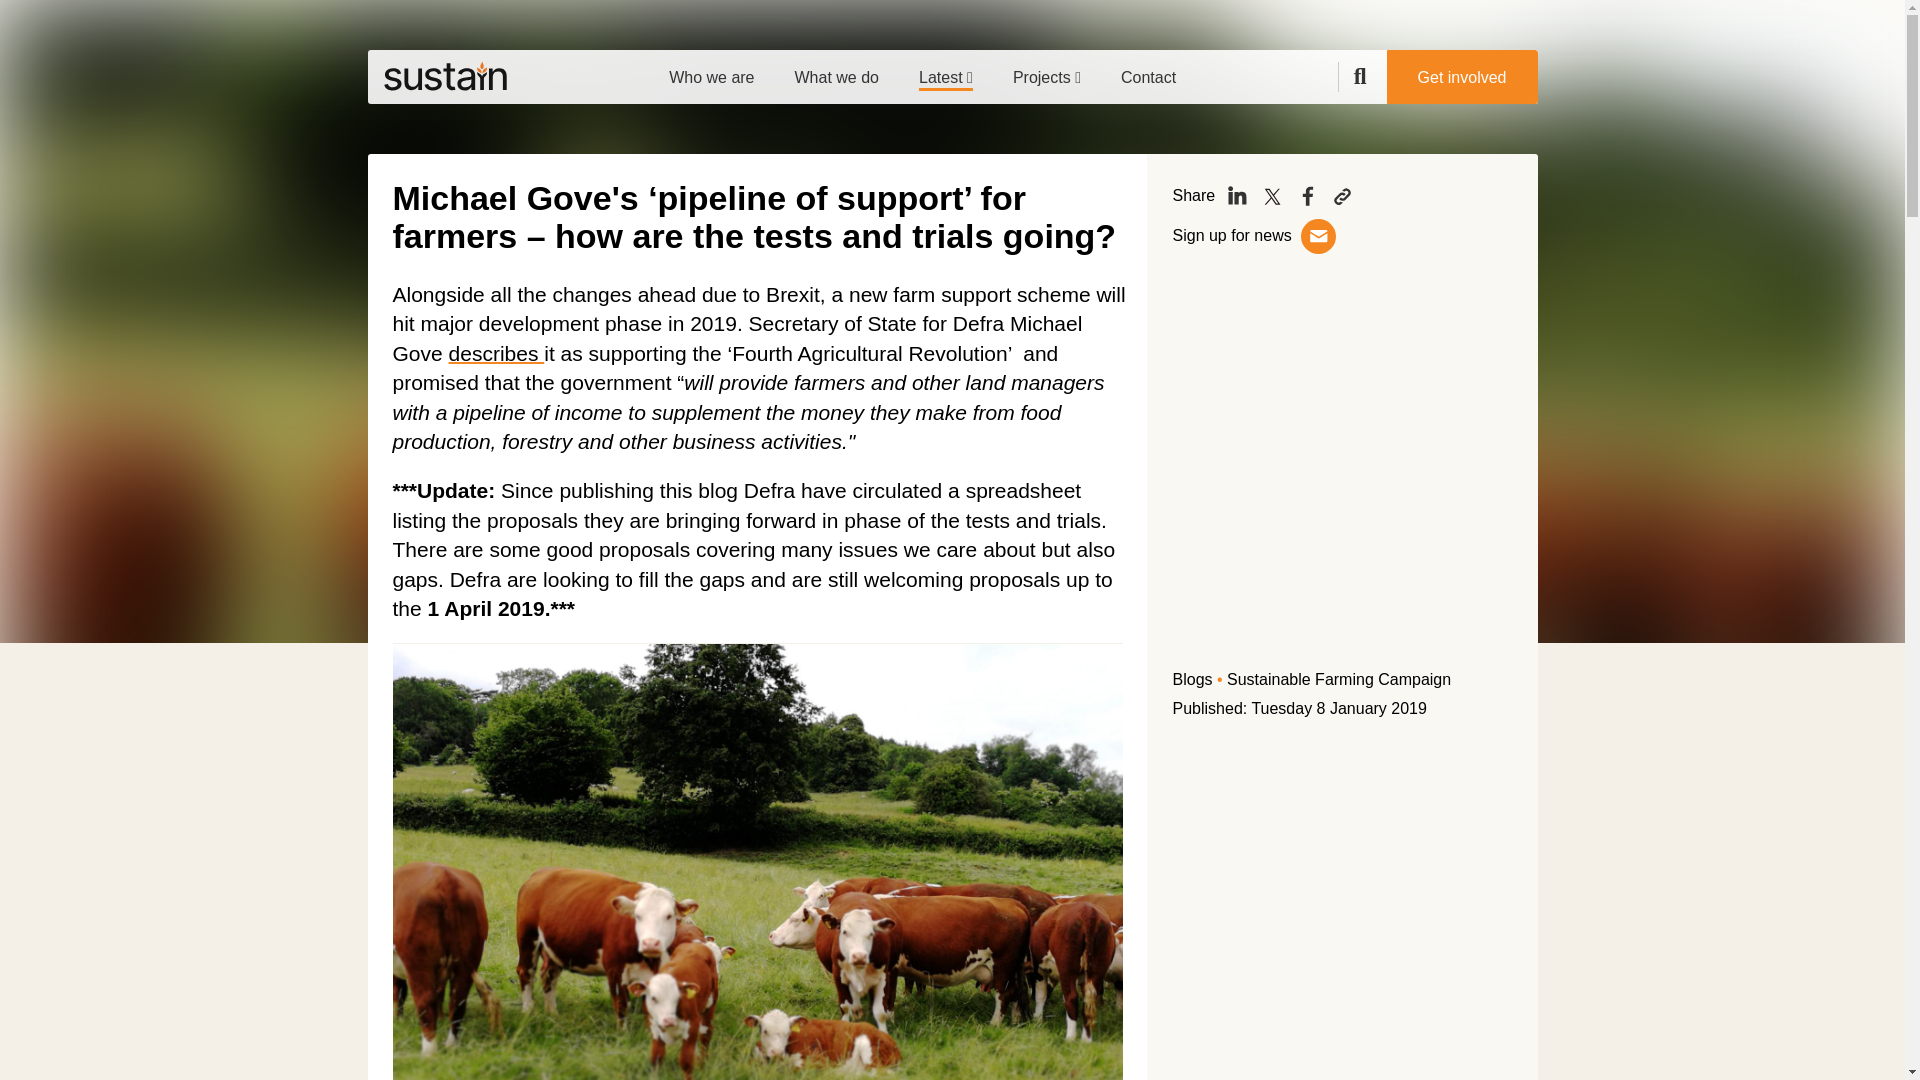 This screenshot has height=1080, width=1920. What do you see at coordinates (1148, 70) in the screenshot?
I see `Contact` at bounding box center [1148, 70].